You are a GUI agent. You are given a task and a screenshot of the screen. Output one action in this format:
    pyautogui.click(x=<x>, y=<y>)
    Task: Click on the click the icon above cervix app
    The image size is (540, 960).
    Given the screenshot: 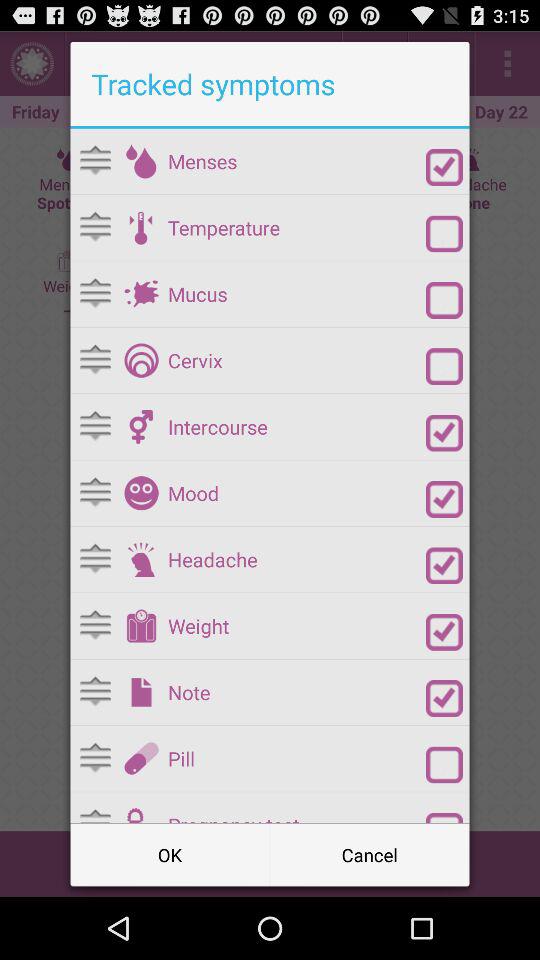 What is the action you would take?
    pyautogui.click(x=296, y=294)
    